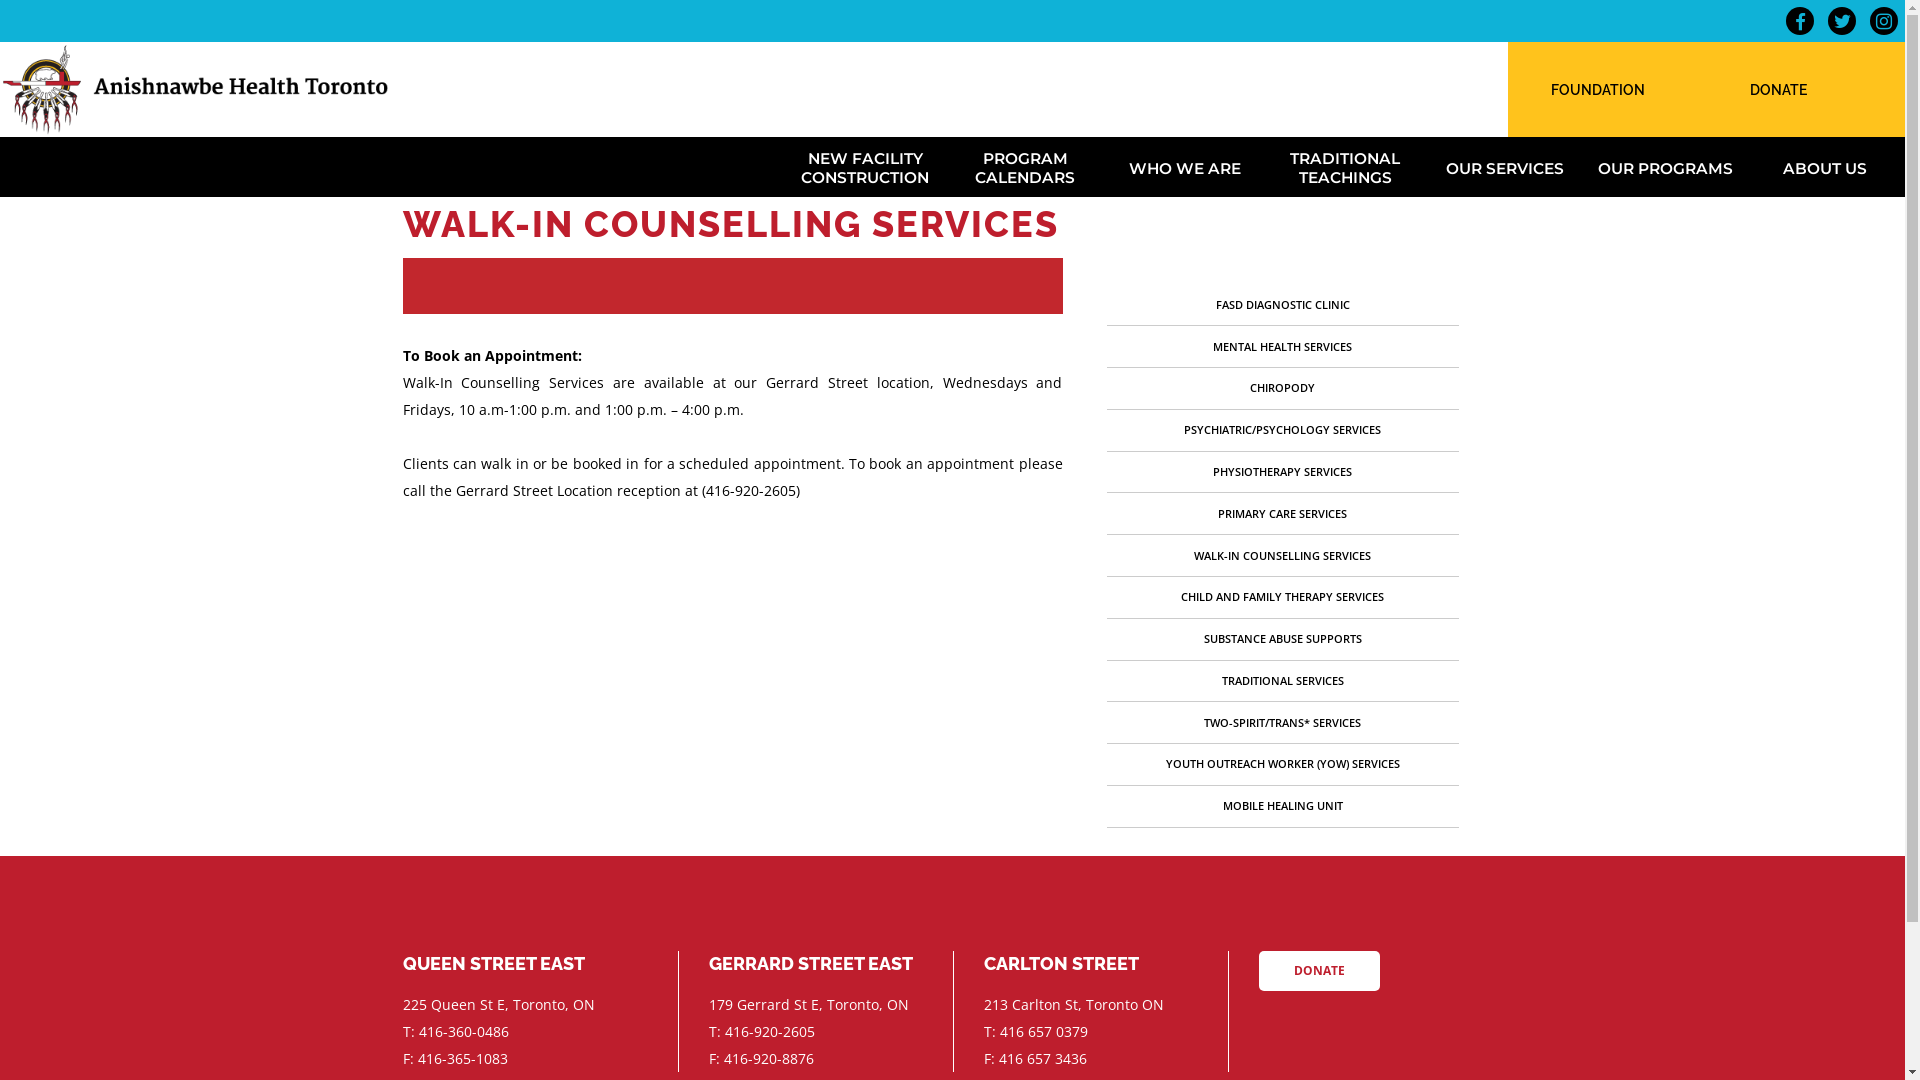 This screenshot has height=1080, width=1920. What do you see at coordinates (1282, 514) in the screenshot?
I see `PRIMARY CARE SERVICES` at bounding box center [1282, 514].